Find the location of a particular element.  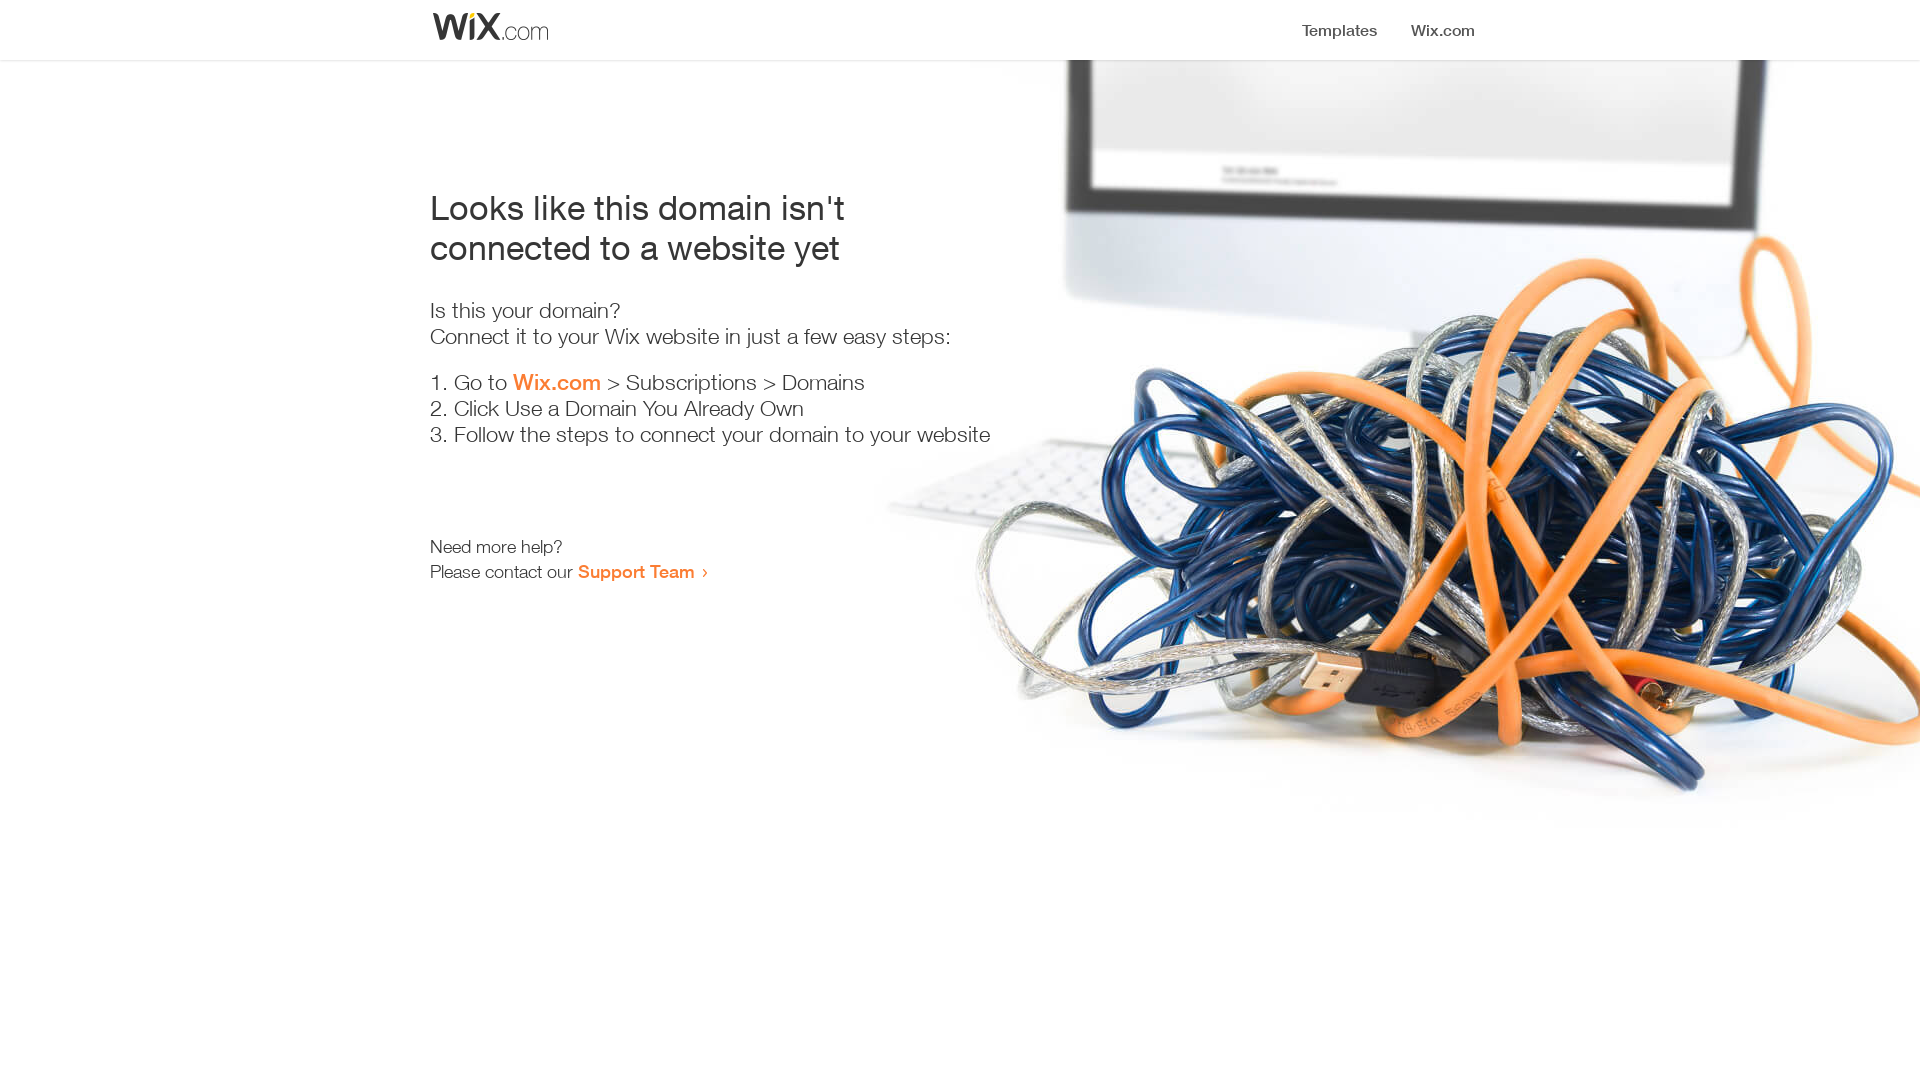

Wix.com is located at coordinates (557, 382).